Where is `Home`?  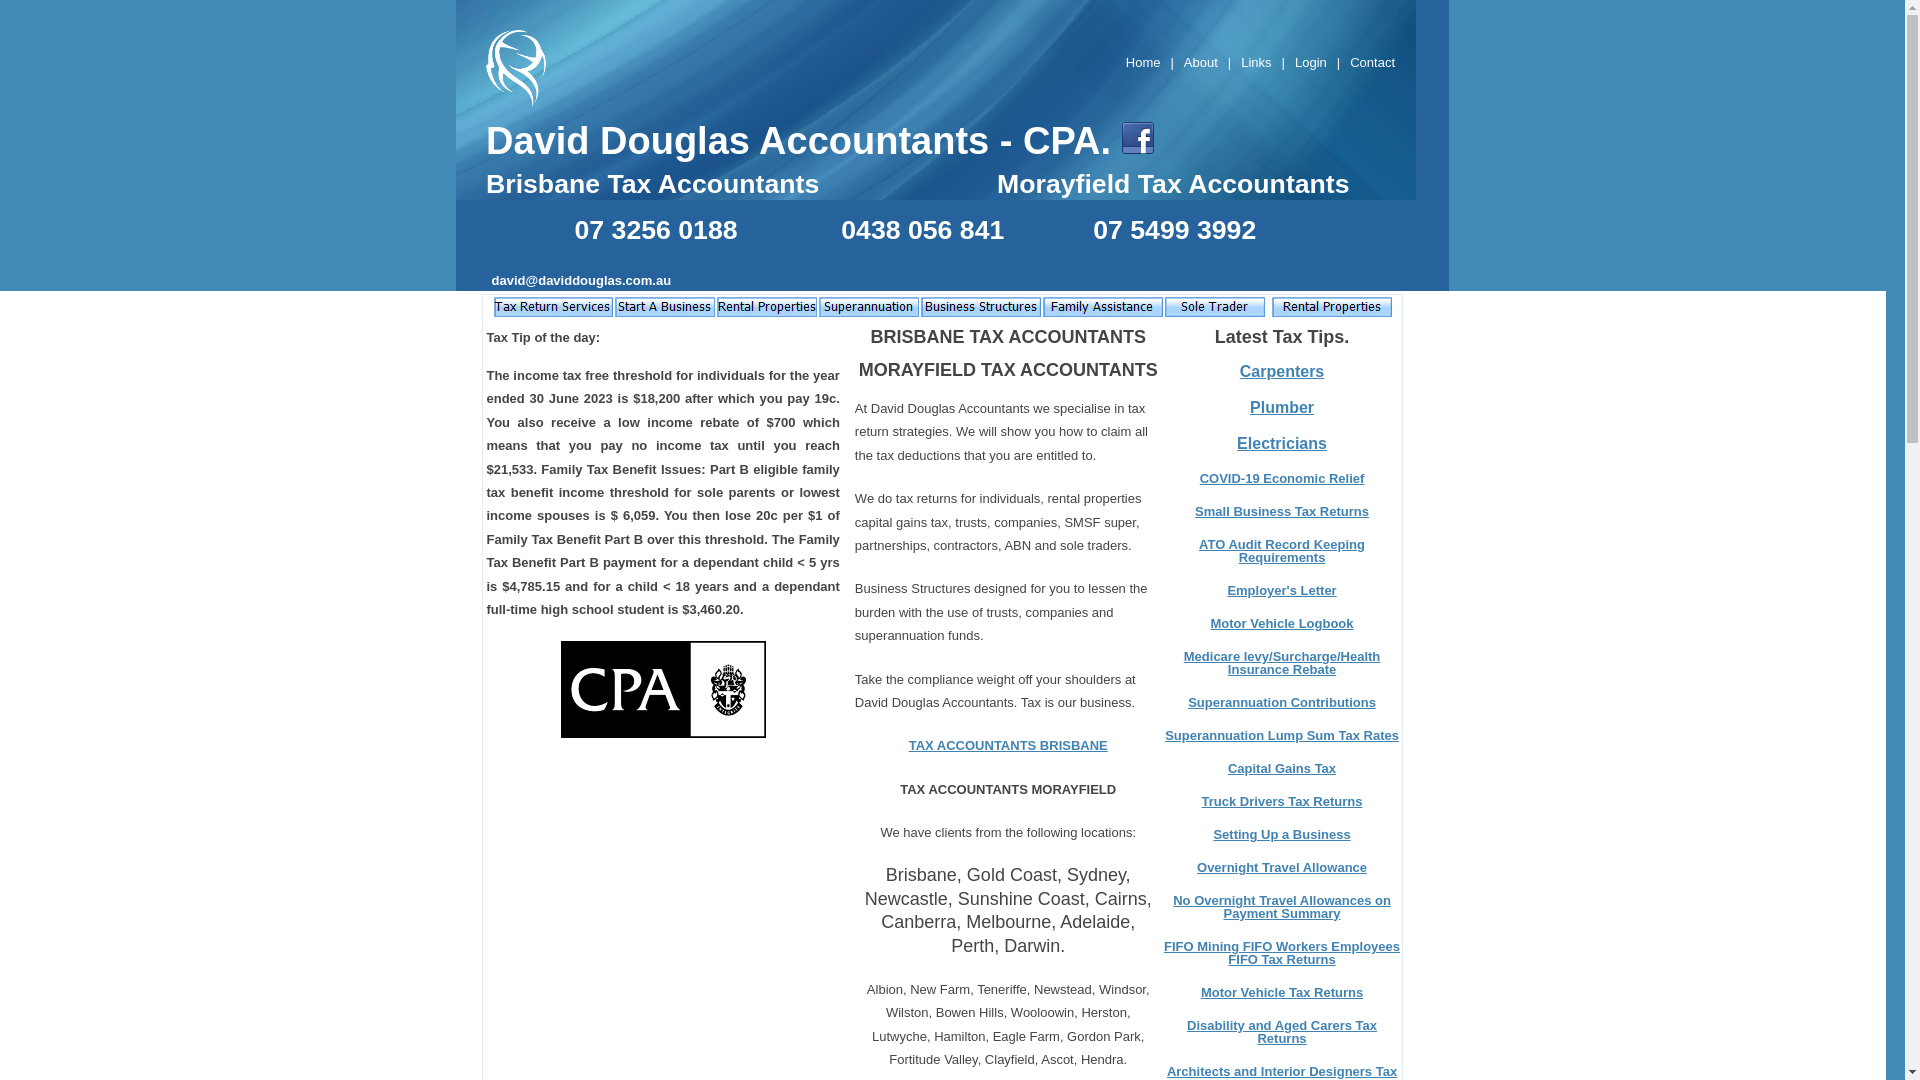
Home is located at coordinates (1144, 62).